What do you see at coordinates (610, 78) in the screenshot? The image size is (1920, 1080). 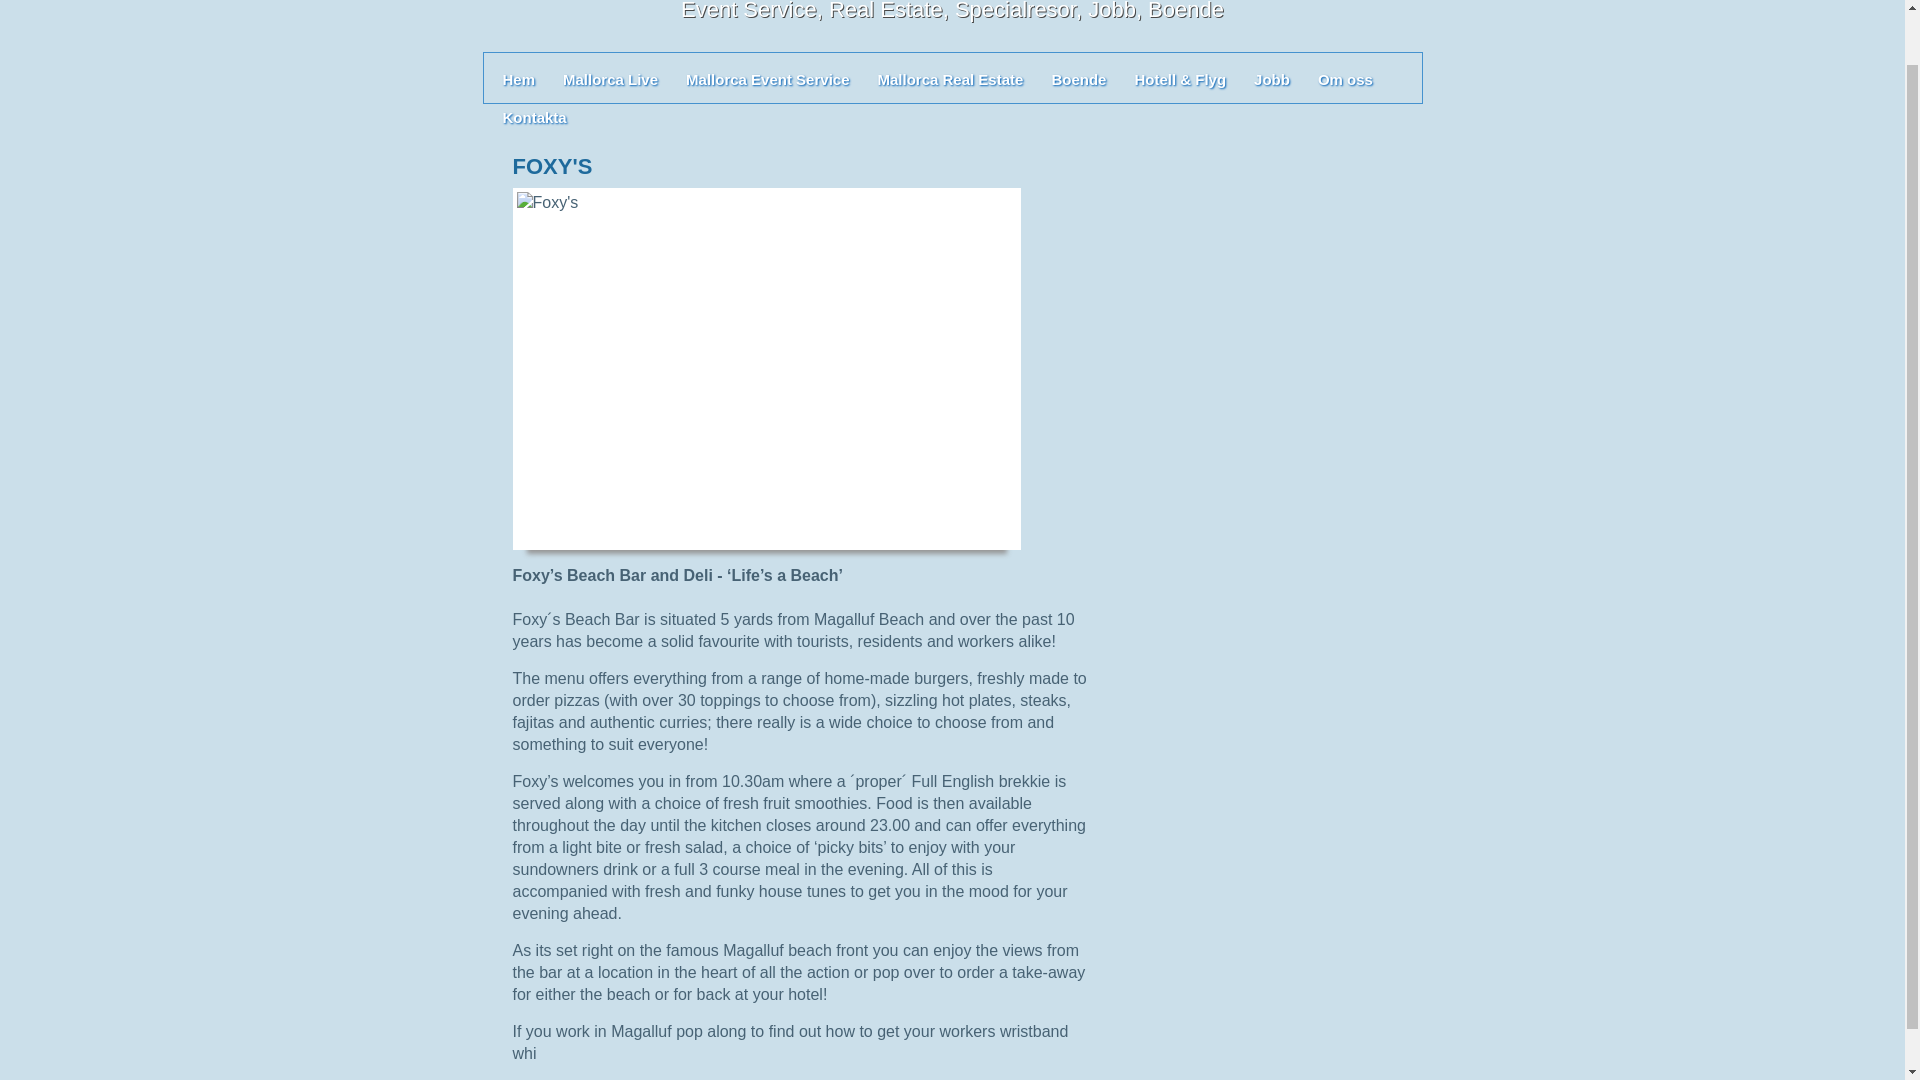 I see `Mallorca Live` at bounding box center [610, 78].